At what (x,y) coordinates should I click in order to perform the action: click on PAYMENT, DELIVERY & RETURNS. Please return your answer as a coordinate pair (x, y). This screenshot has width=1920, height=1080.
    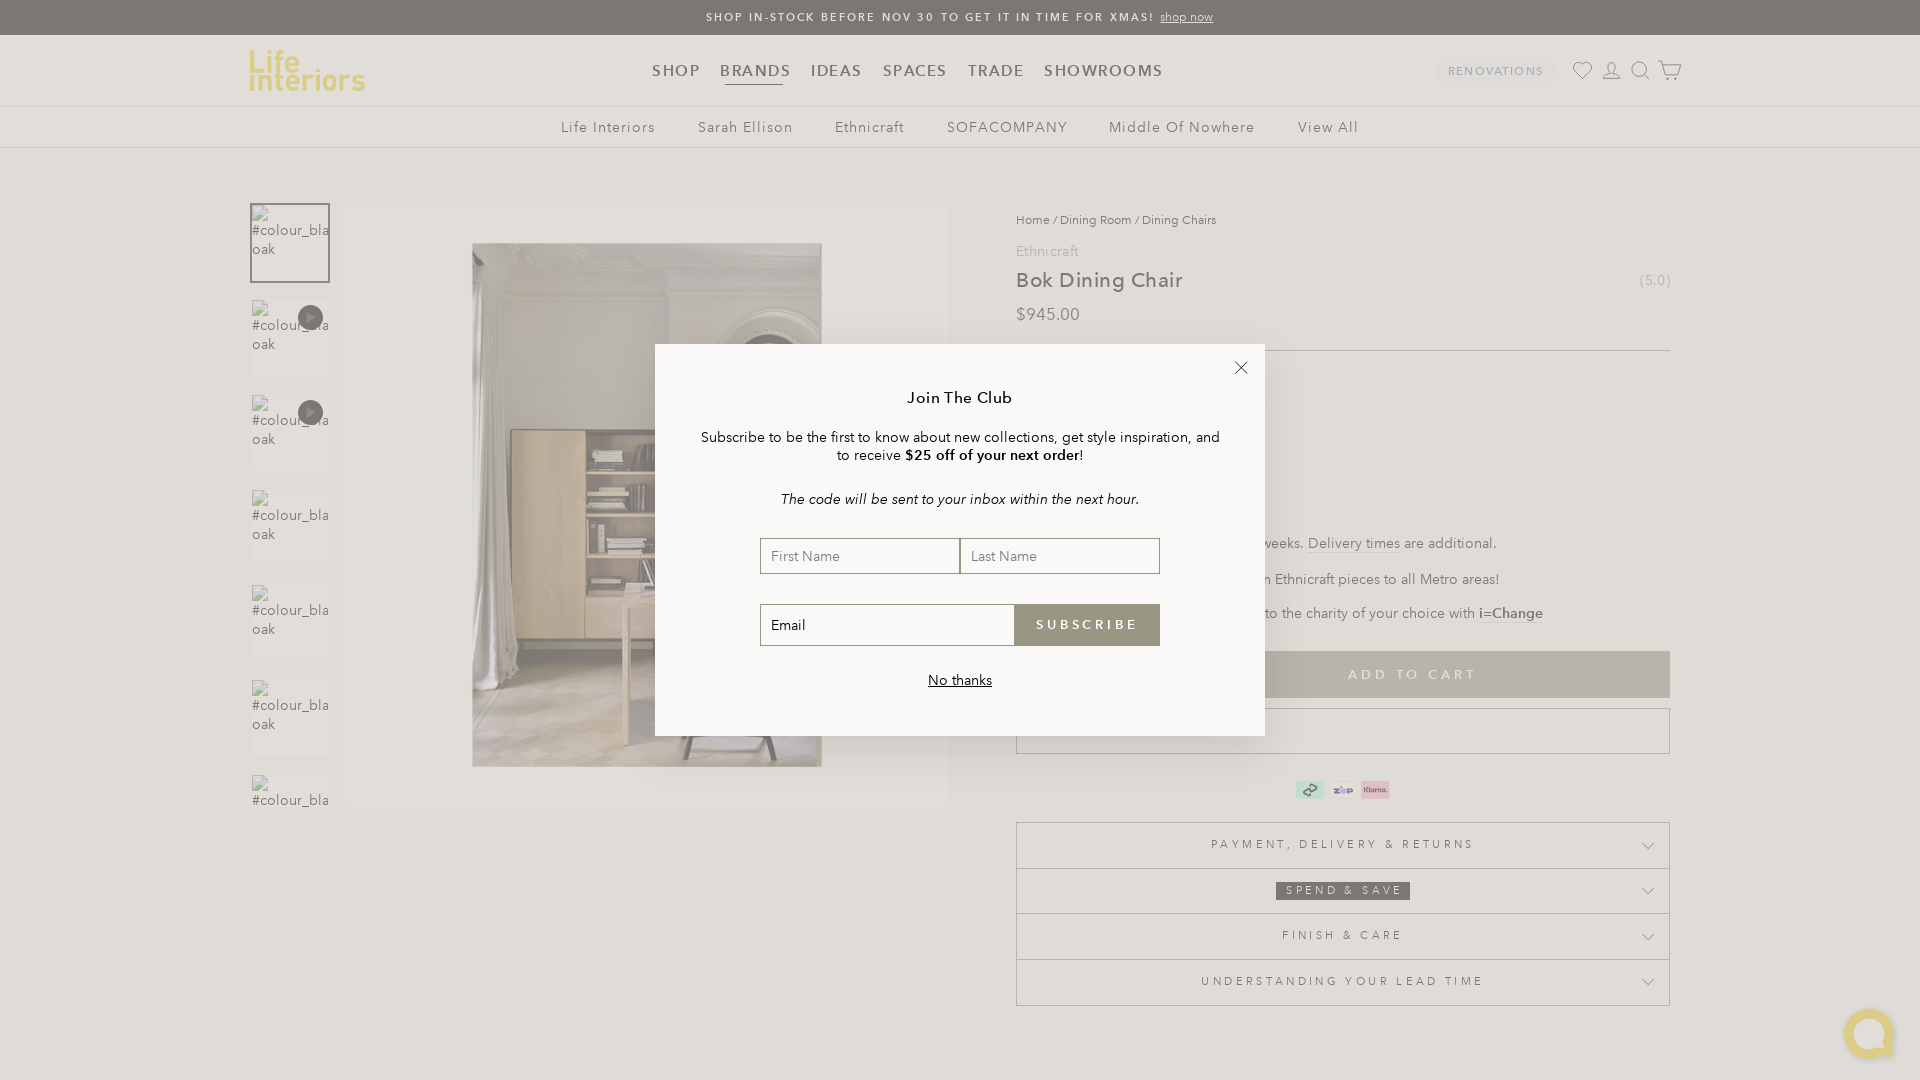
    Looking at the image, I should click on (1343, 845).